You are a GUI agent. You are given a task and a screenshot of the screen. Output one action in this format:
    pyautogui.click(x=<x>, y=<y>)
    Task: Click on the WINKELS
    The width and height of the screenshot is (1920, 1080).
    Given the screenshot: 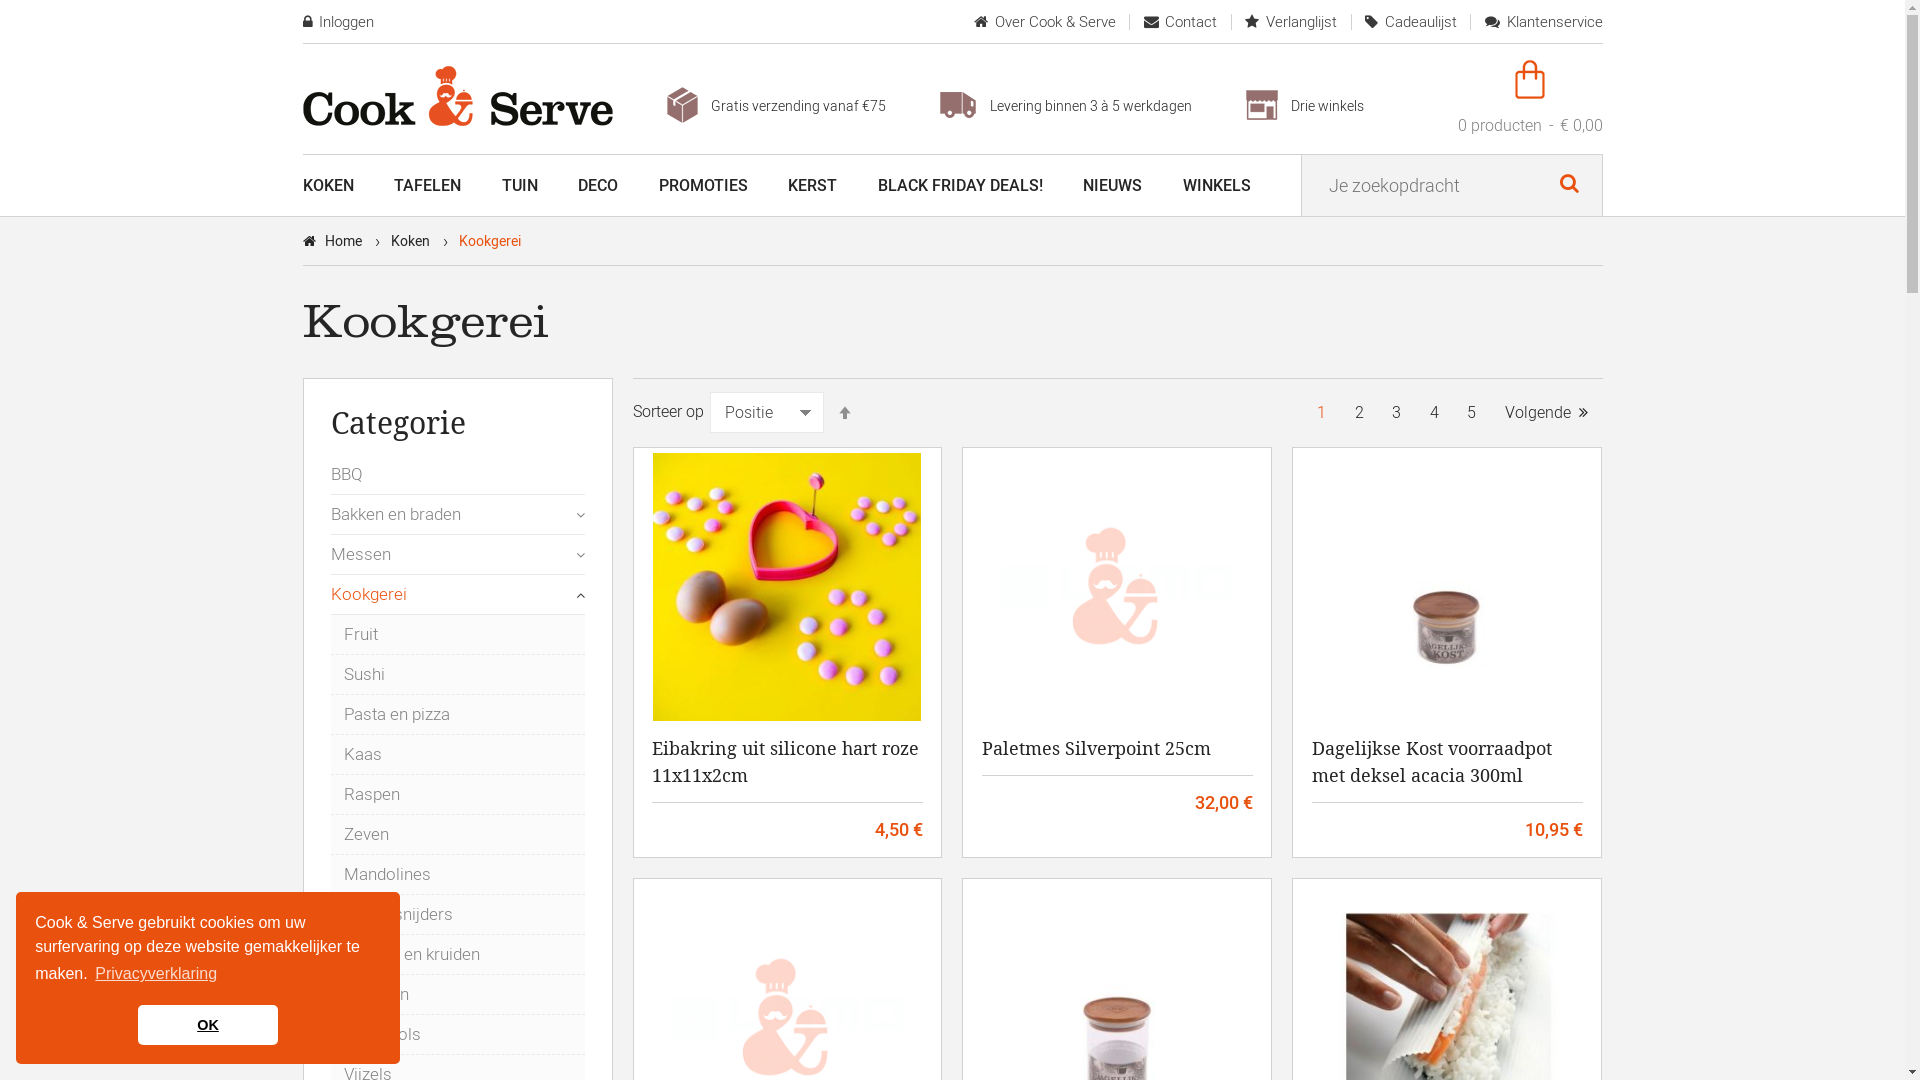 What is the action you would take?
    pyautogui.click(x=1216, y=186)
    